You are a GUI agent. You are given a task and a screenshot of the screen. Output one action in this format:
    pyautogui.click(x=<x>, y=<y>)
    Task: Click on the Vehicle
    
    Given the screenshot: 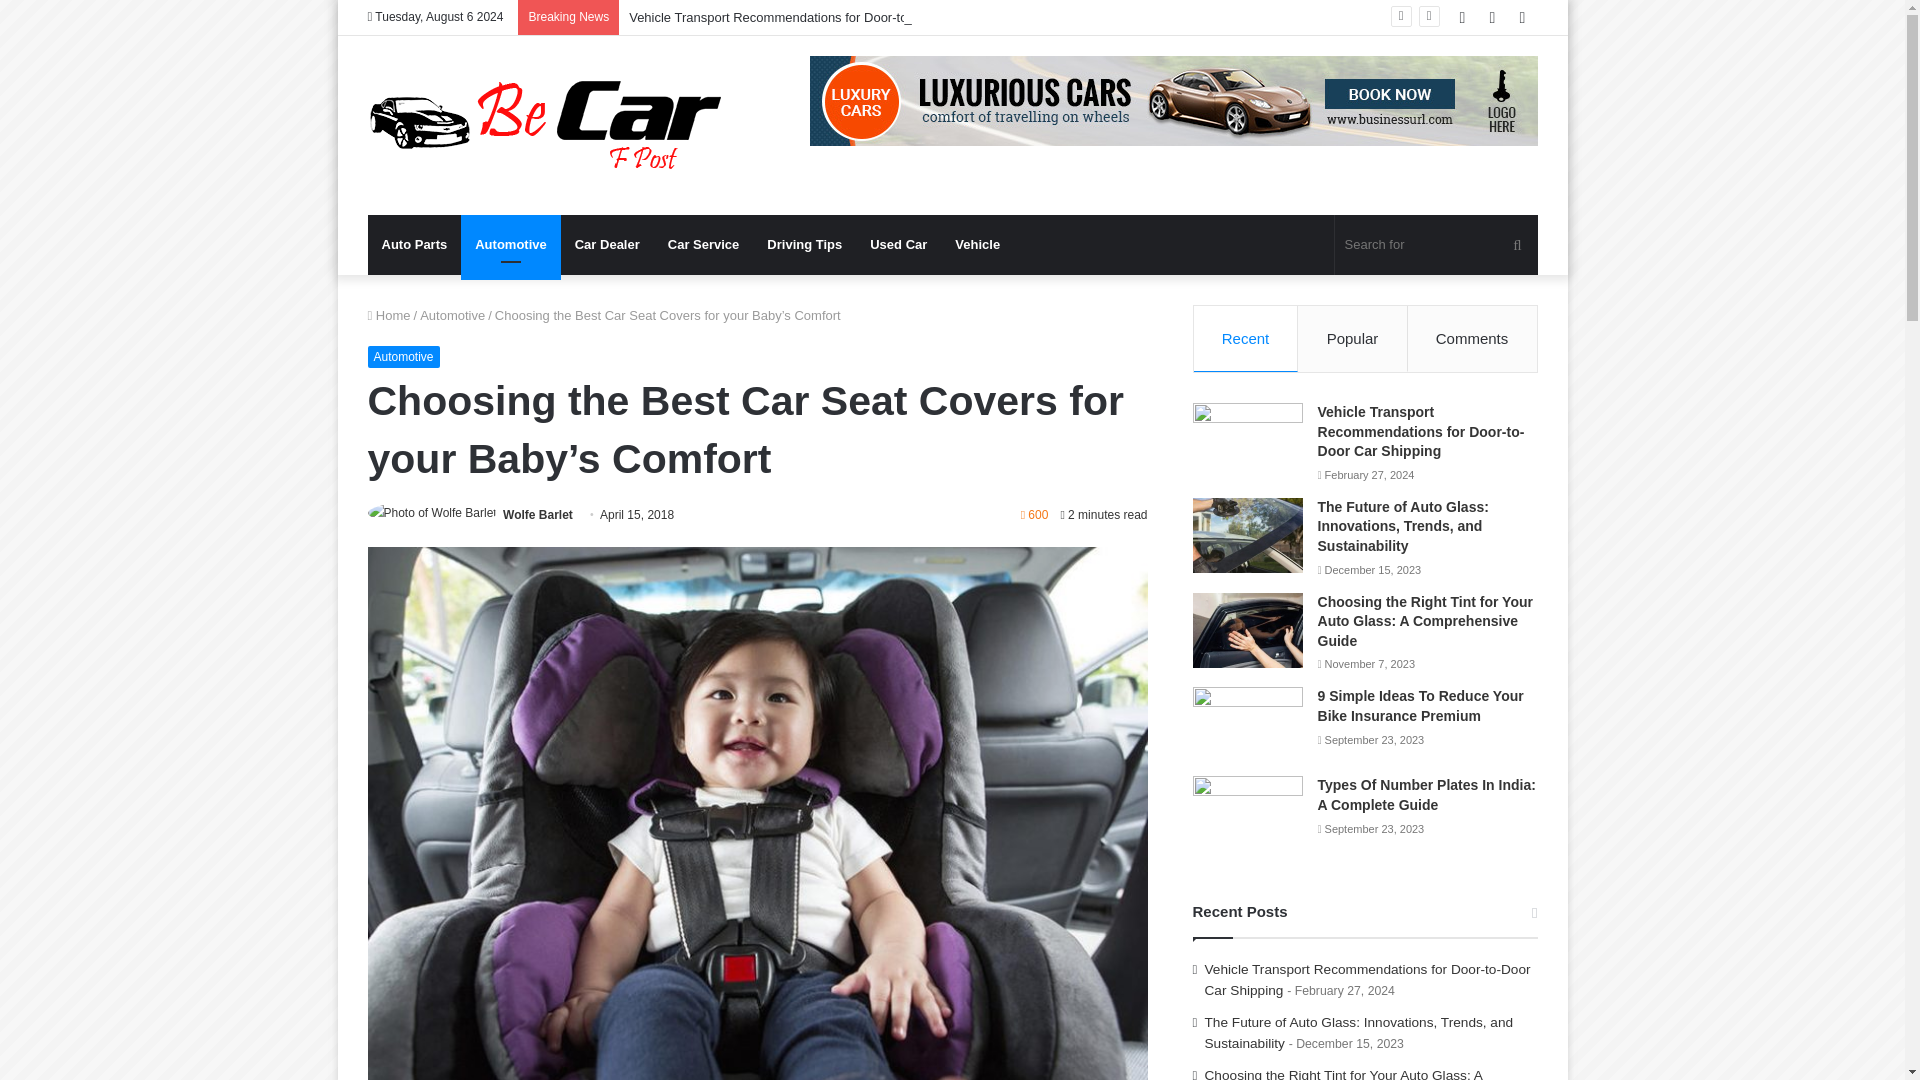 What is the action you would take?
    pyautogui.click(x=976, y=244)
    